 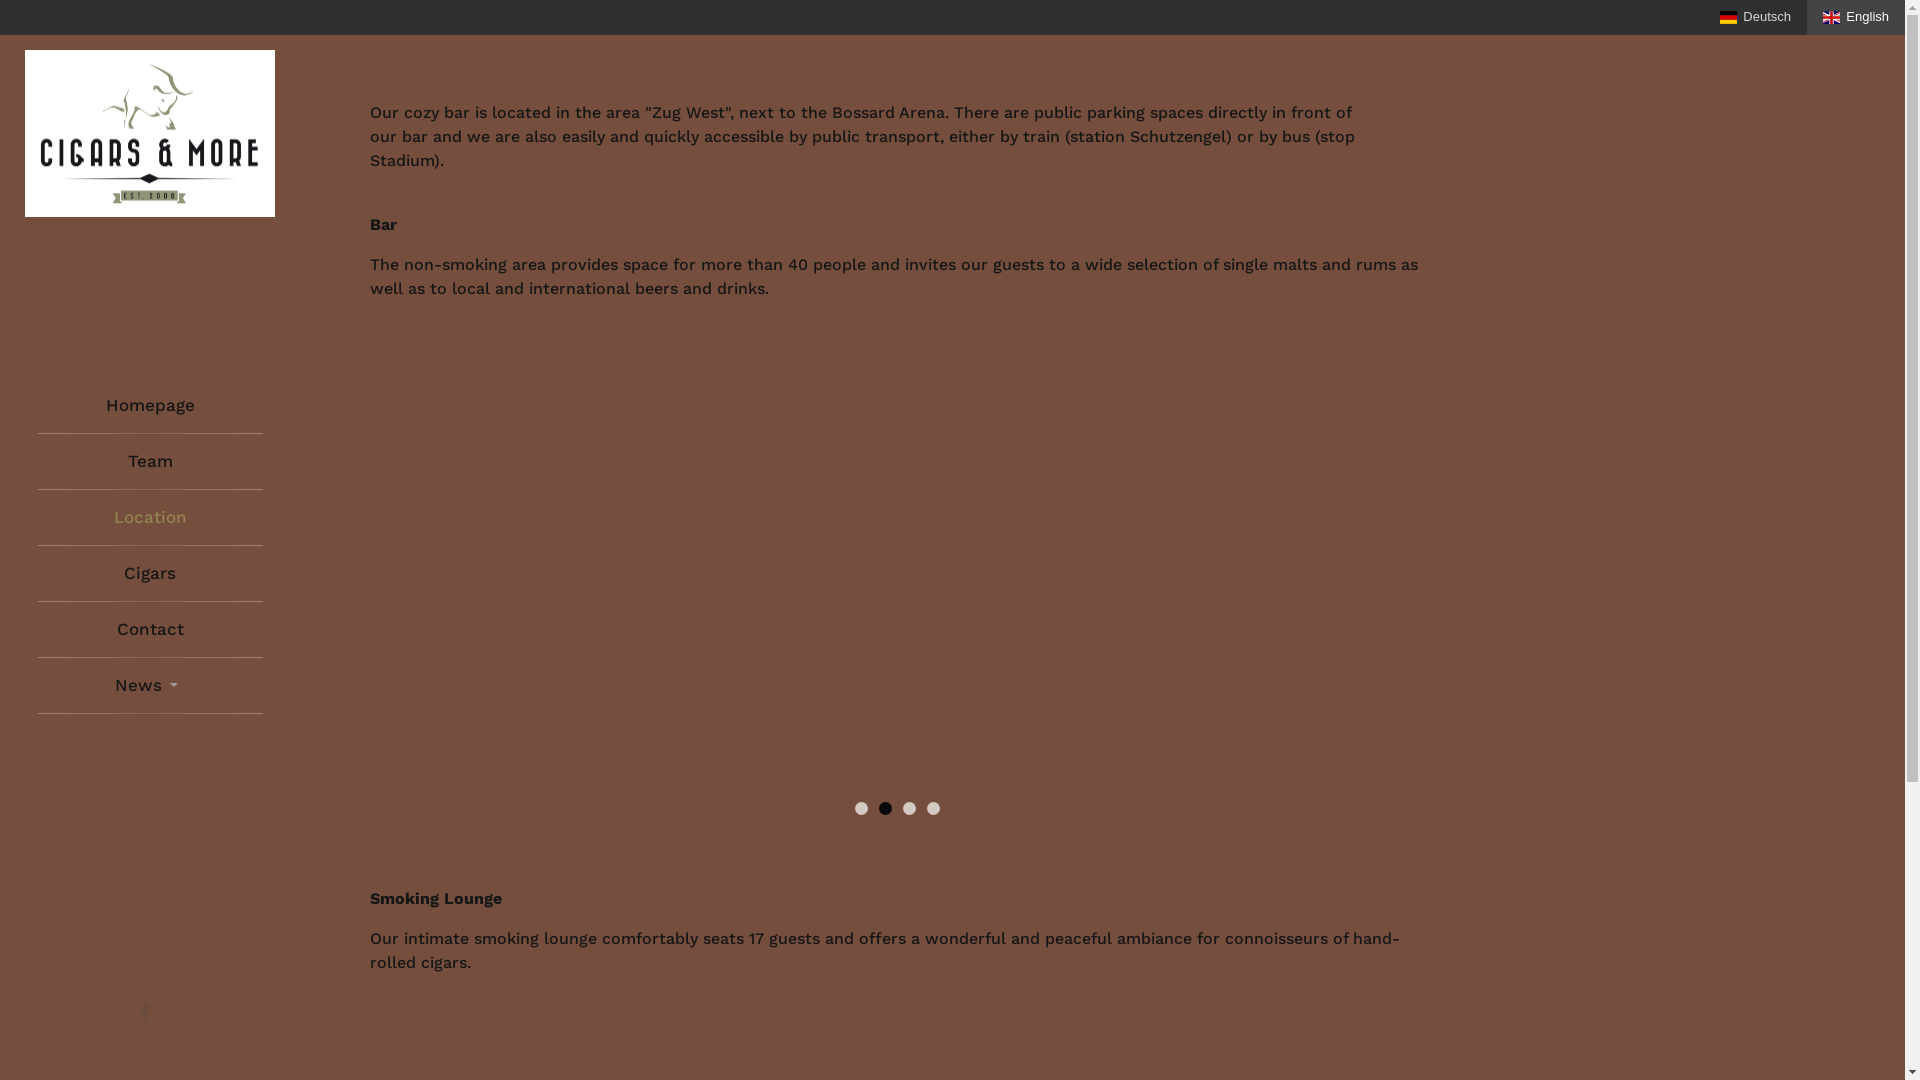 What do you see at coordinates (1856, 18) in the screenshot?
I see `English` at bounding box center [1856, 18].